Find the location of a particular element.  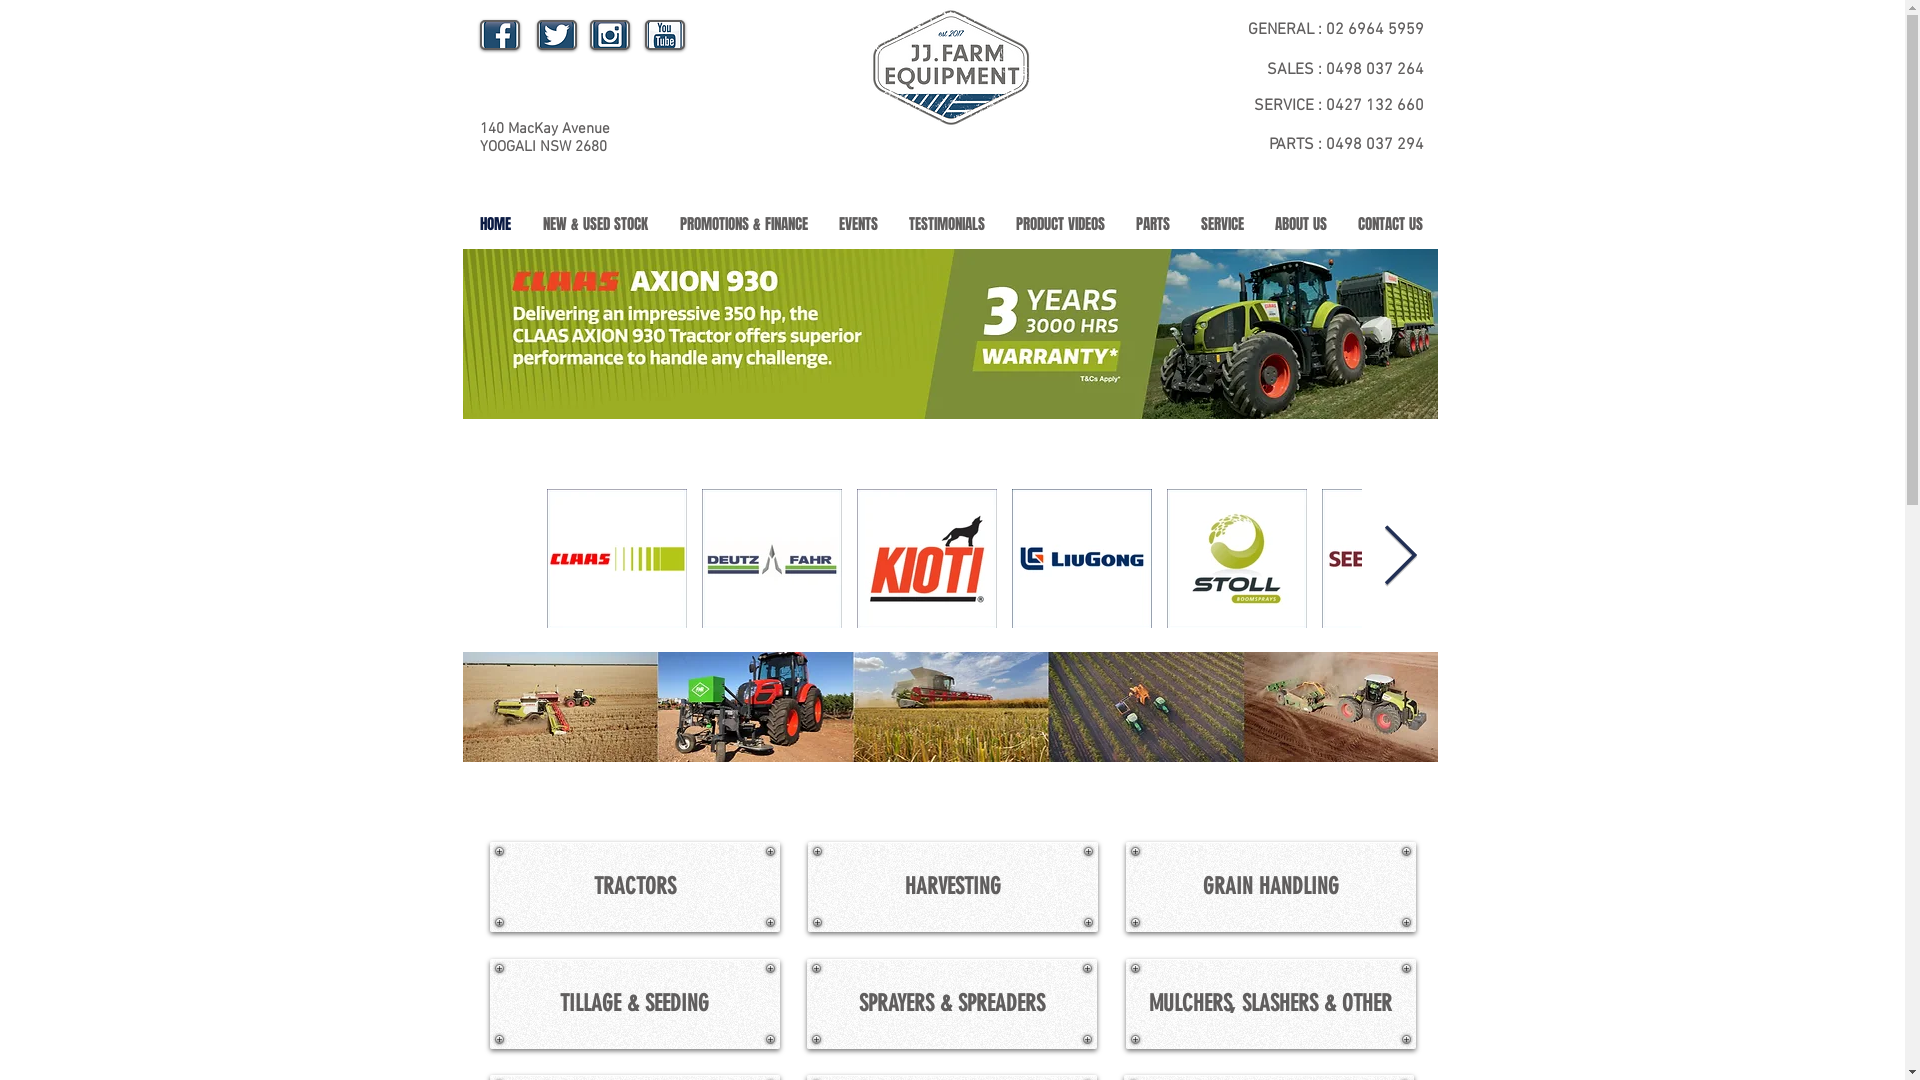

PARTS is located at coordinates (1152, 224).